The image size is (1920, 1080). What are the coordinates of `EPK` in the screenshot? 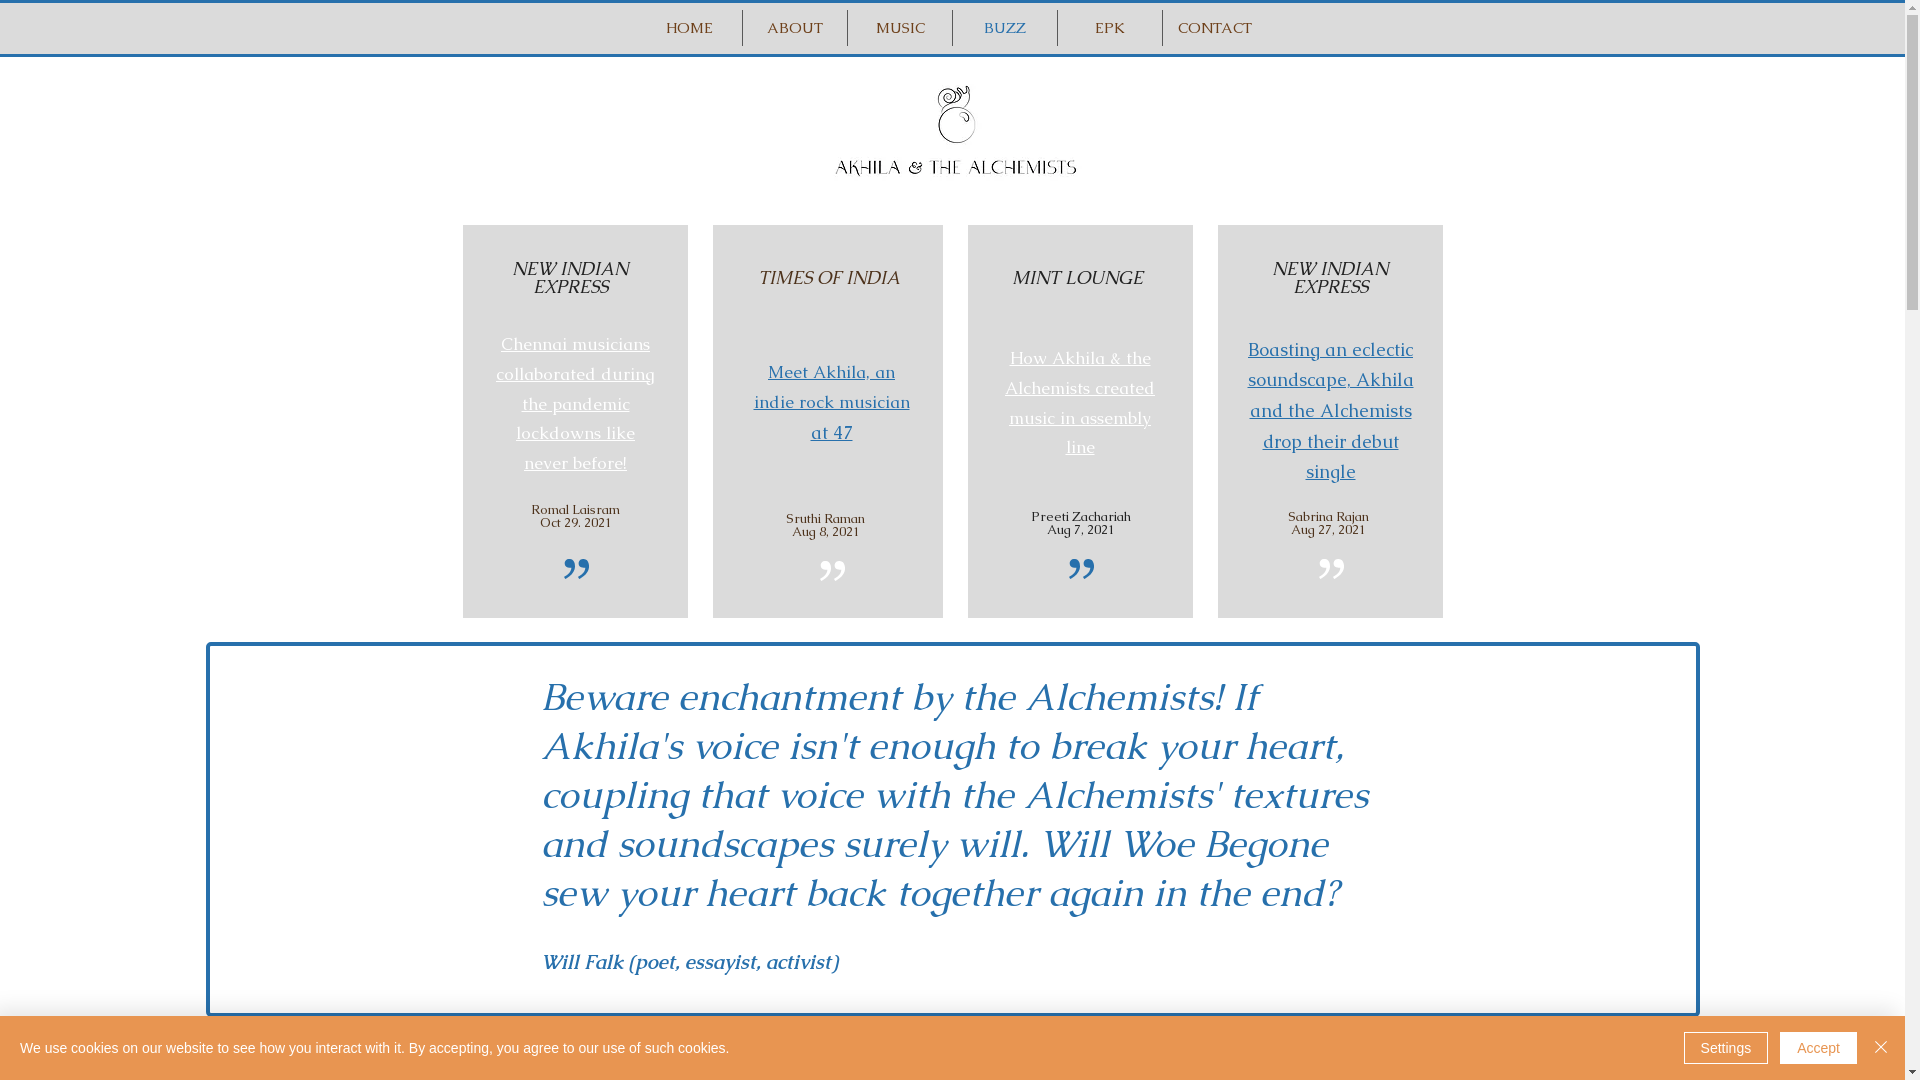 It's located at (1110, 28).